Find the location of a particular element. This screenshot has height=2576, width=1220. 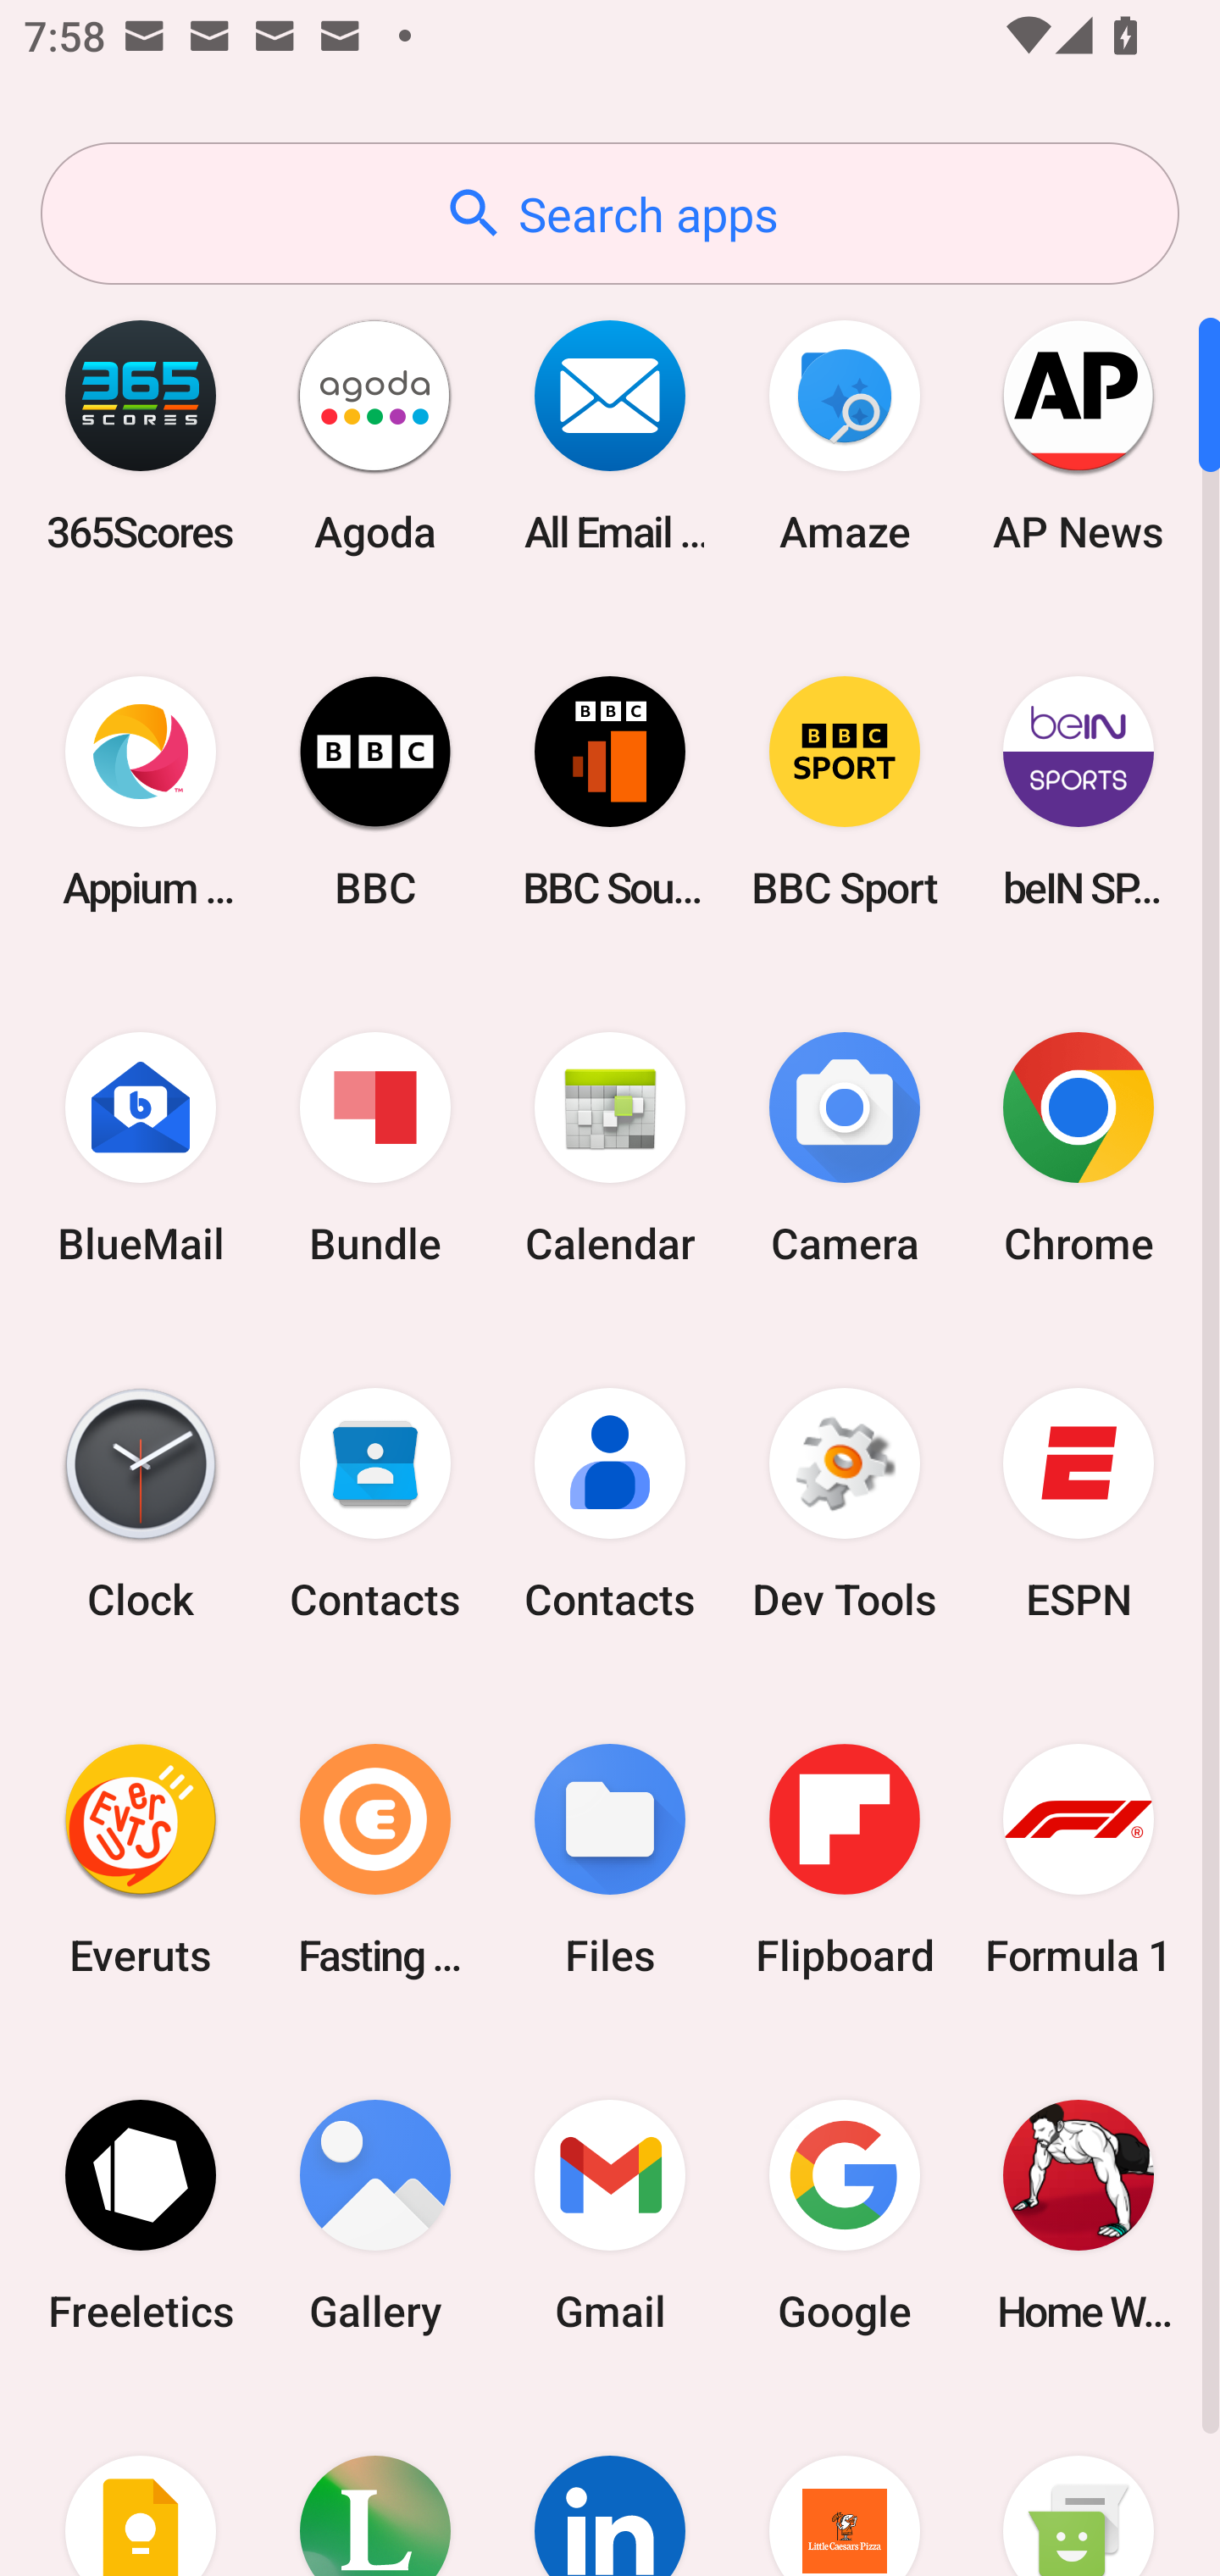

365Scores is located at coordinates (141, 436).